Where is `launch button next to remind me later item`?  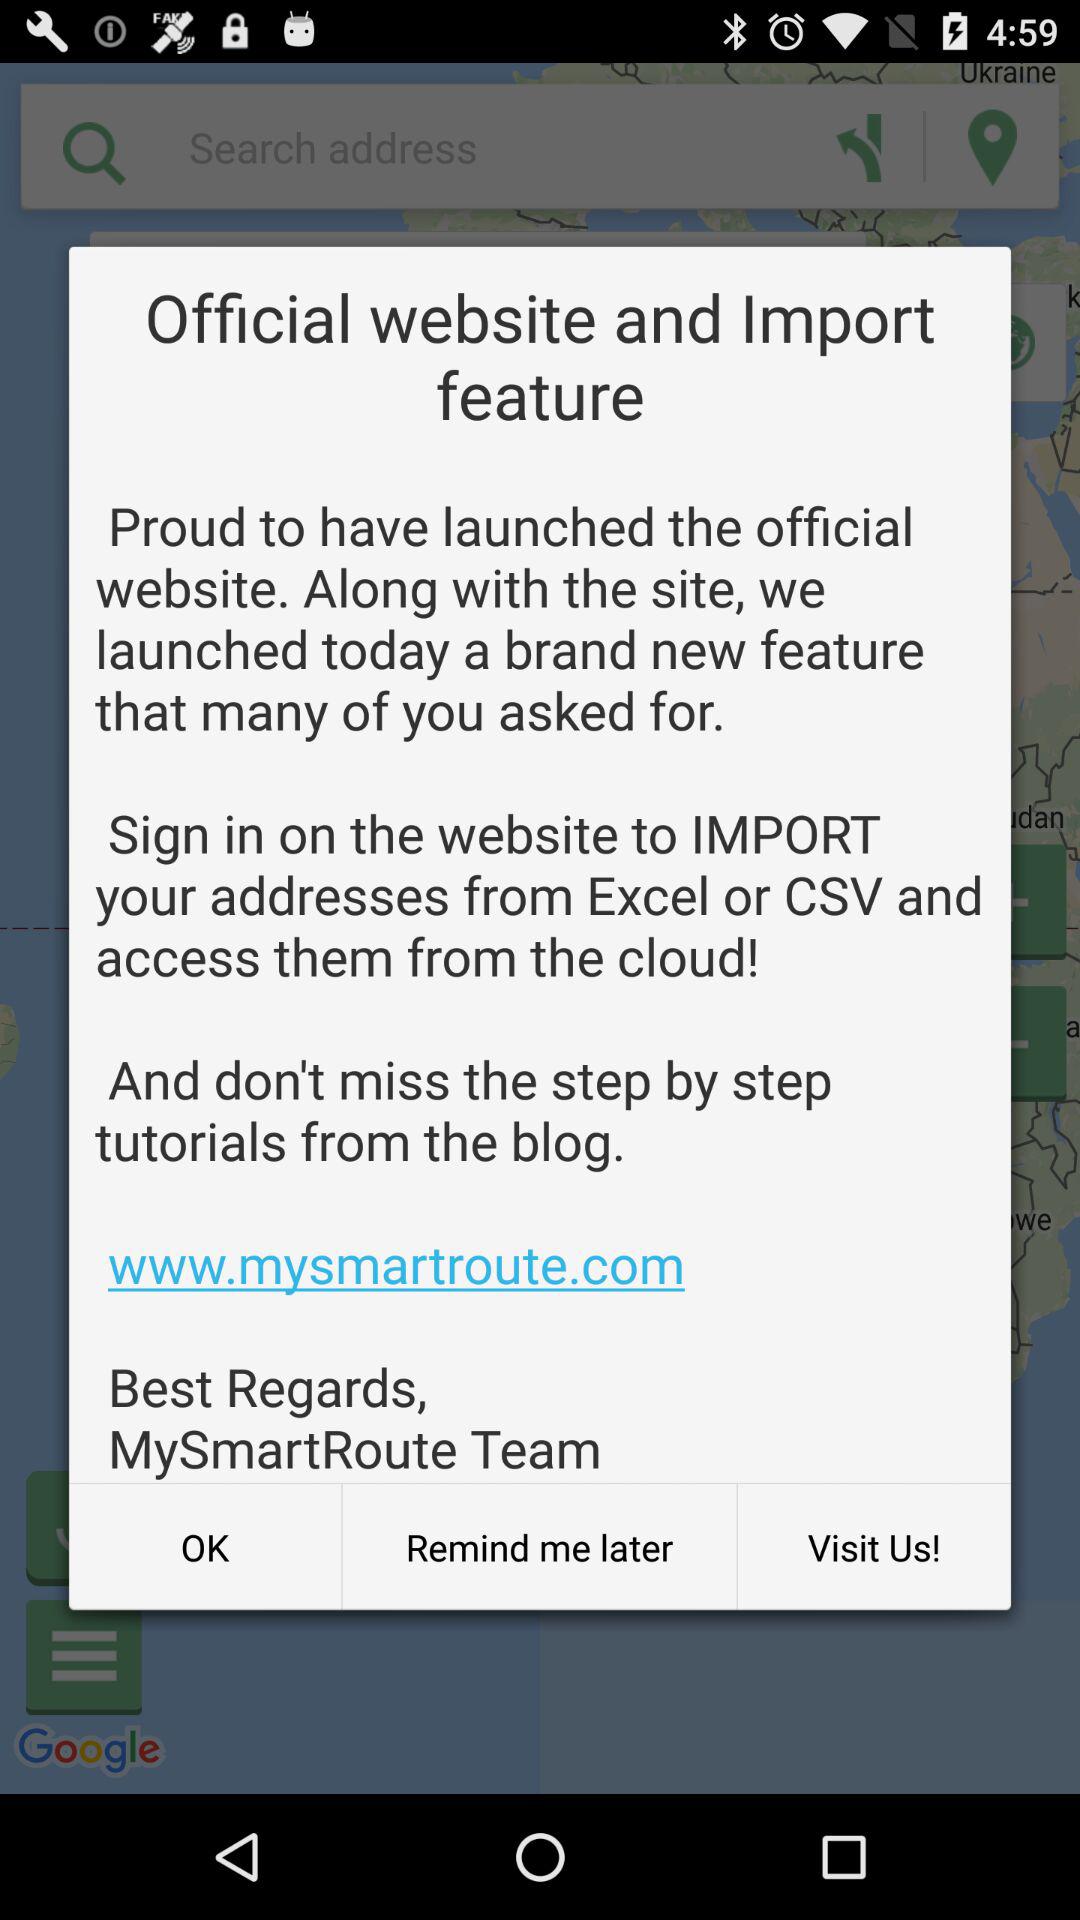 launch button next to remind me later item is located at coordinates (205, 1547).